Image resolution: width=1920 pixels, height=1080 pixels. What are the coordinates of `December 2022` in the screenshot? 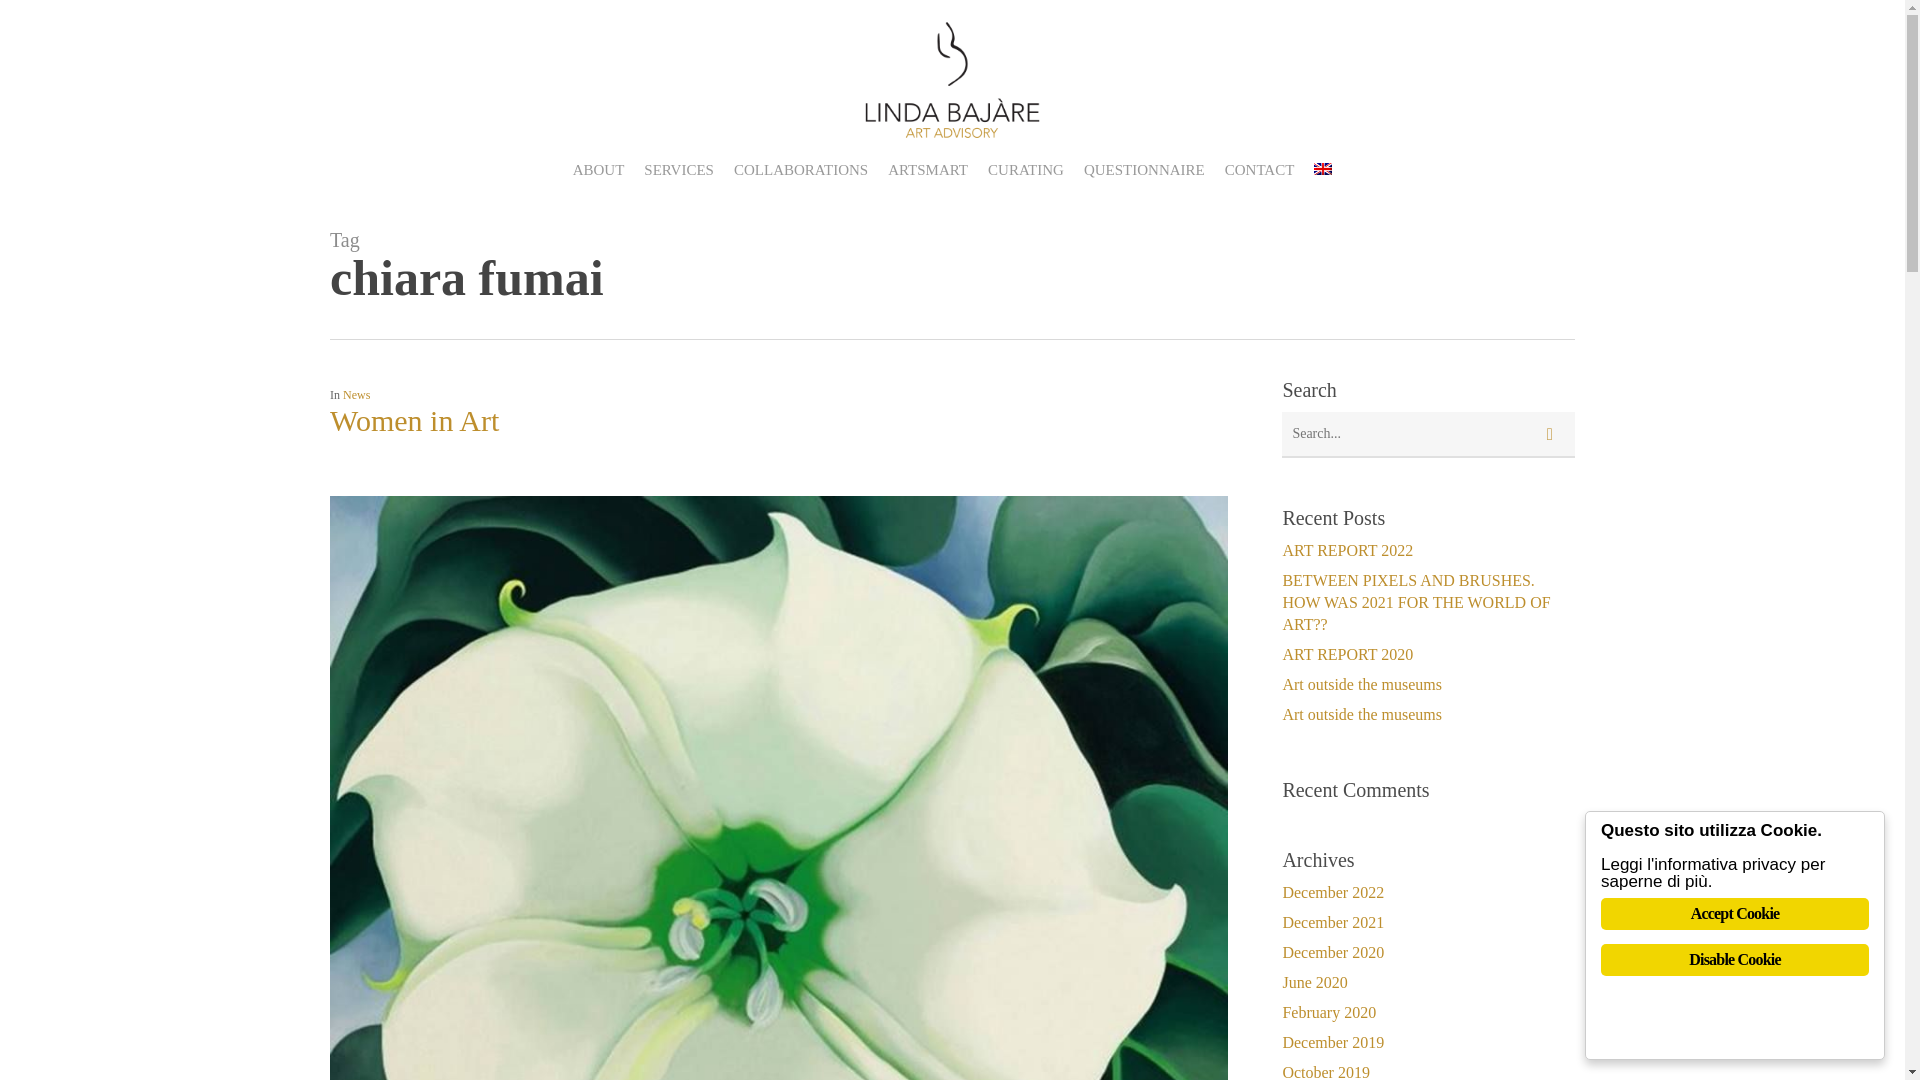 It's located at (1428, 892).